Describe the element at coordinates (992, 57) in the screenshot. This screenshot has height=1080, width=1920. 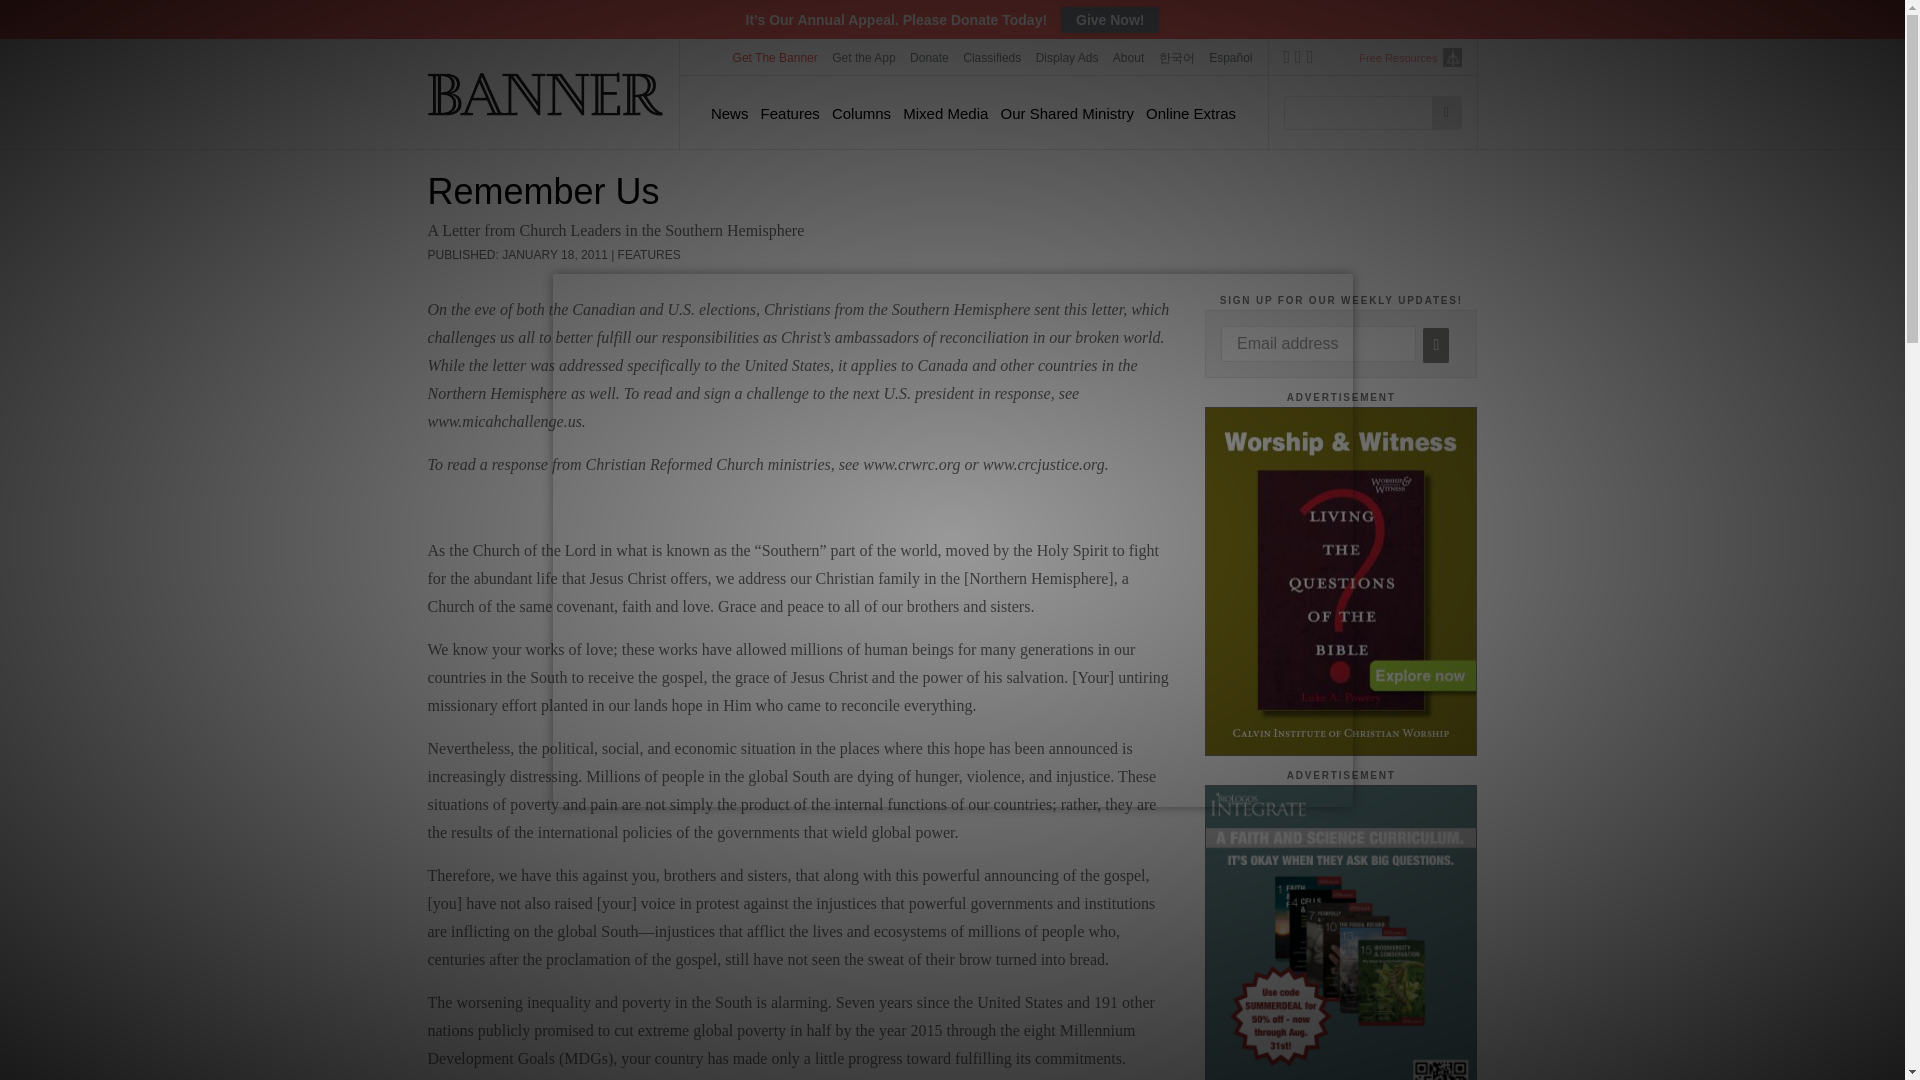
I see `Classifieds` at that location.